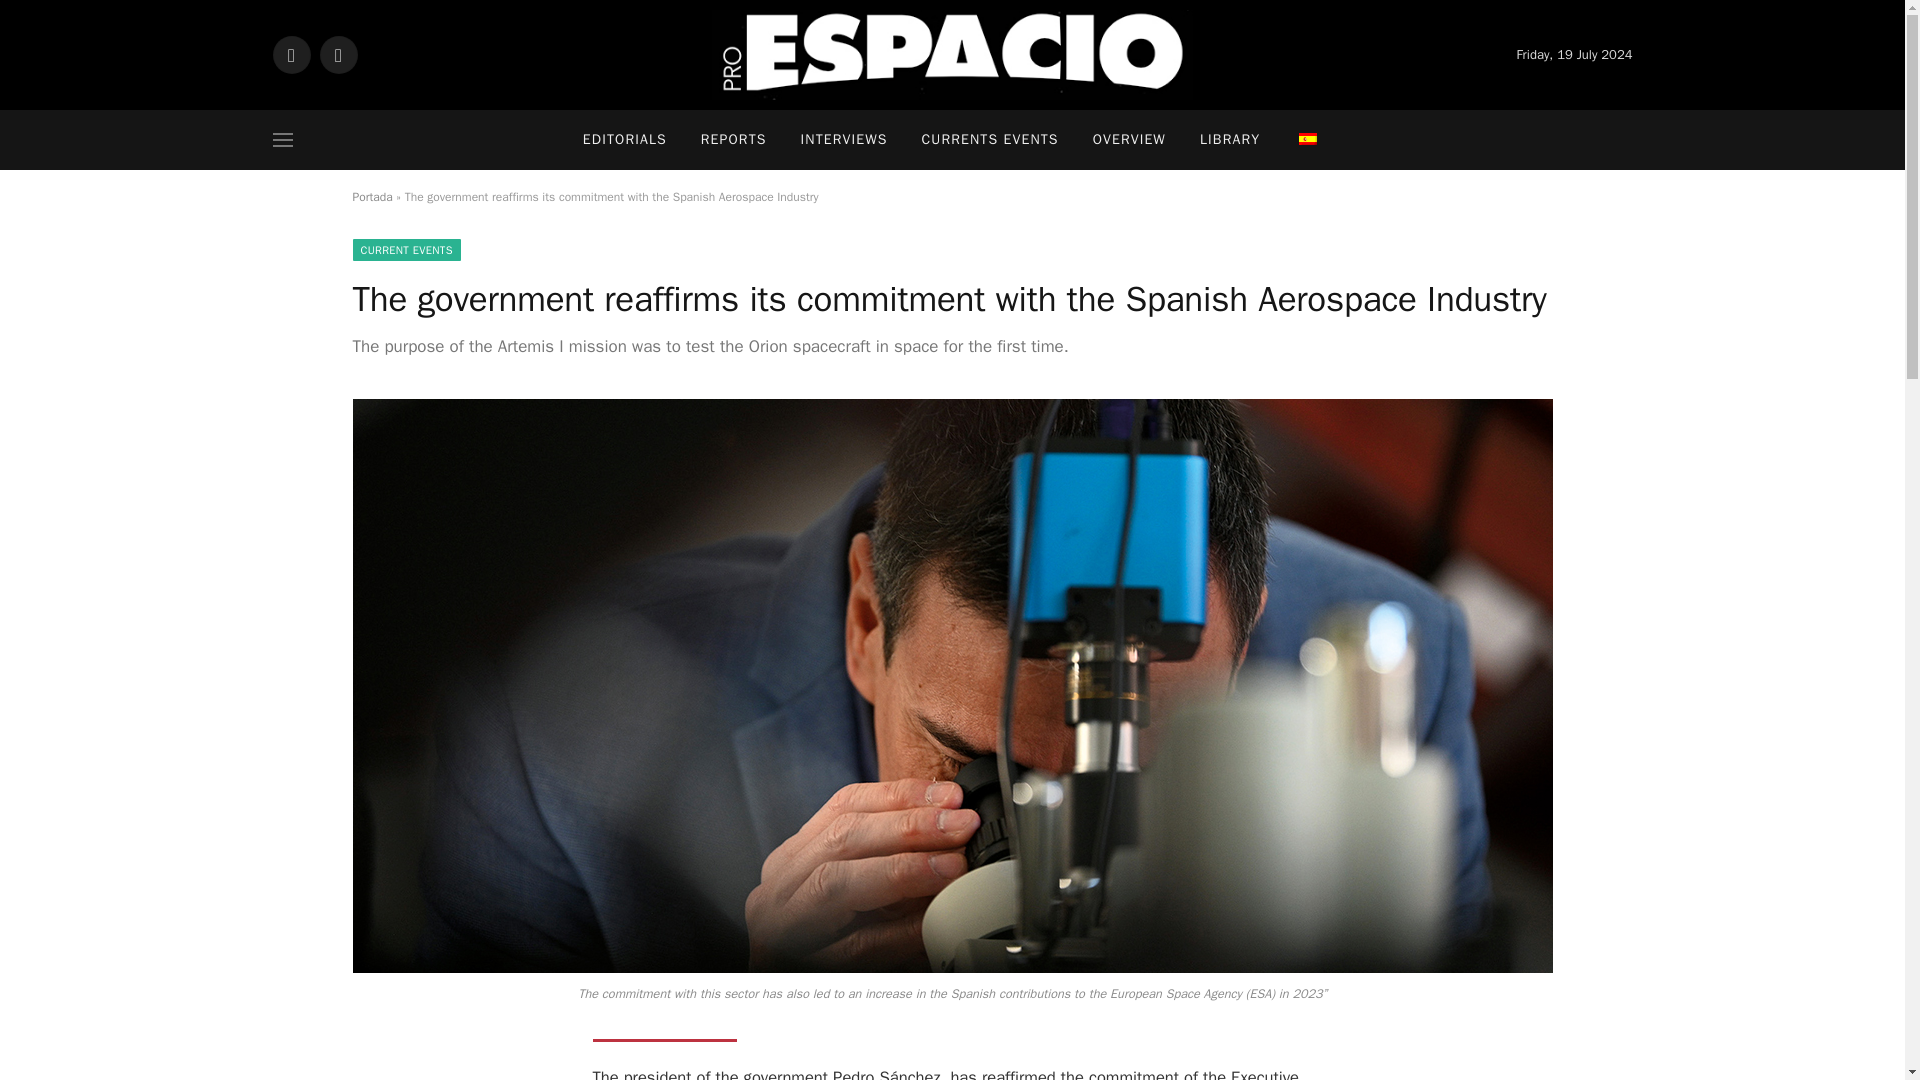 The image size is (1920, 1080). What do you see at coordinates (1229, 140) in the screenshot?
I see `LIBRARY` at bounding box center [1229, 140].